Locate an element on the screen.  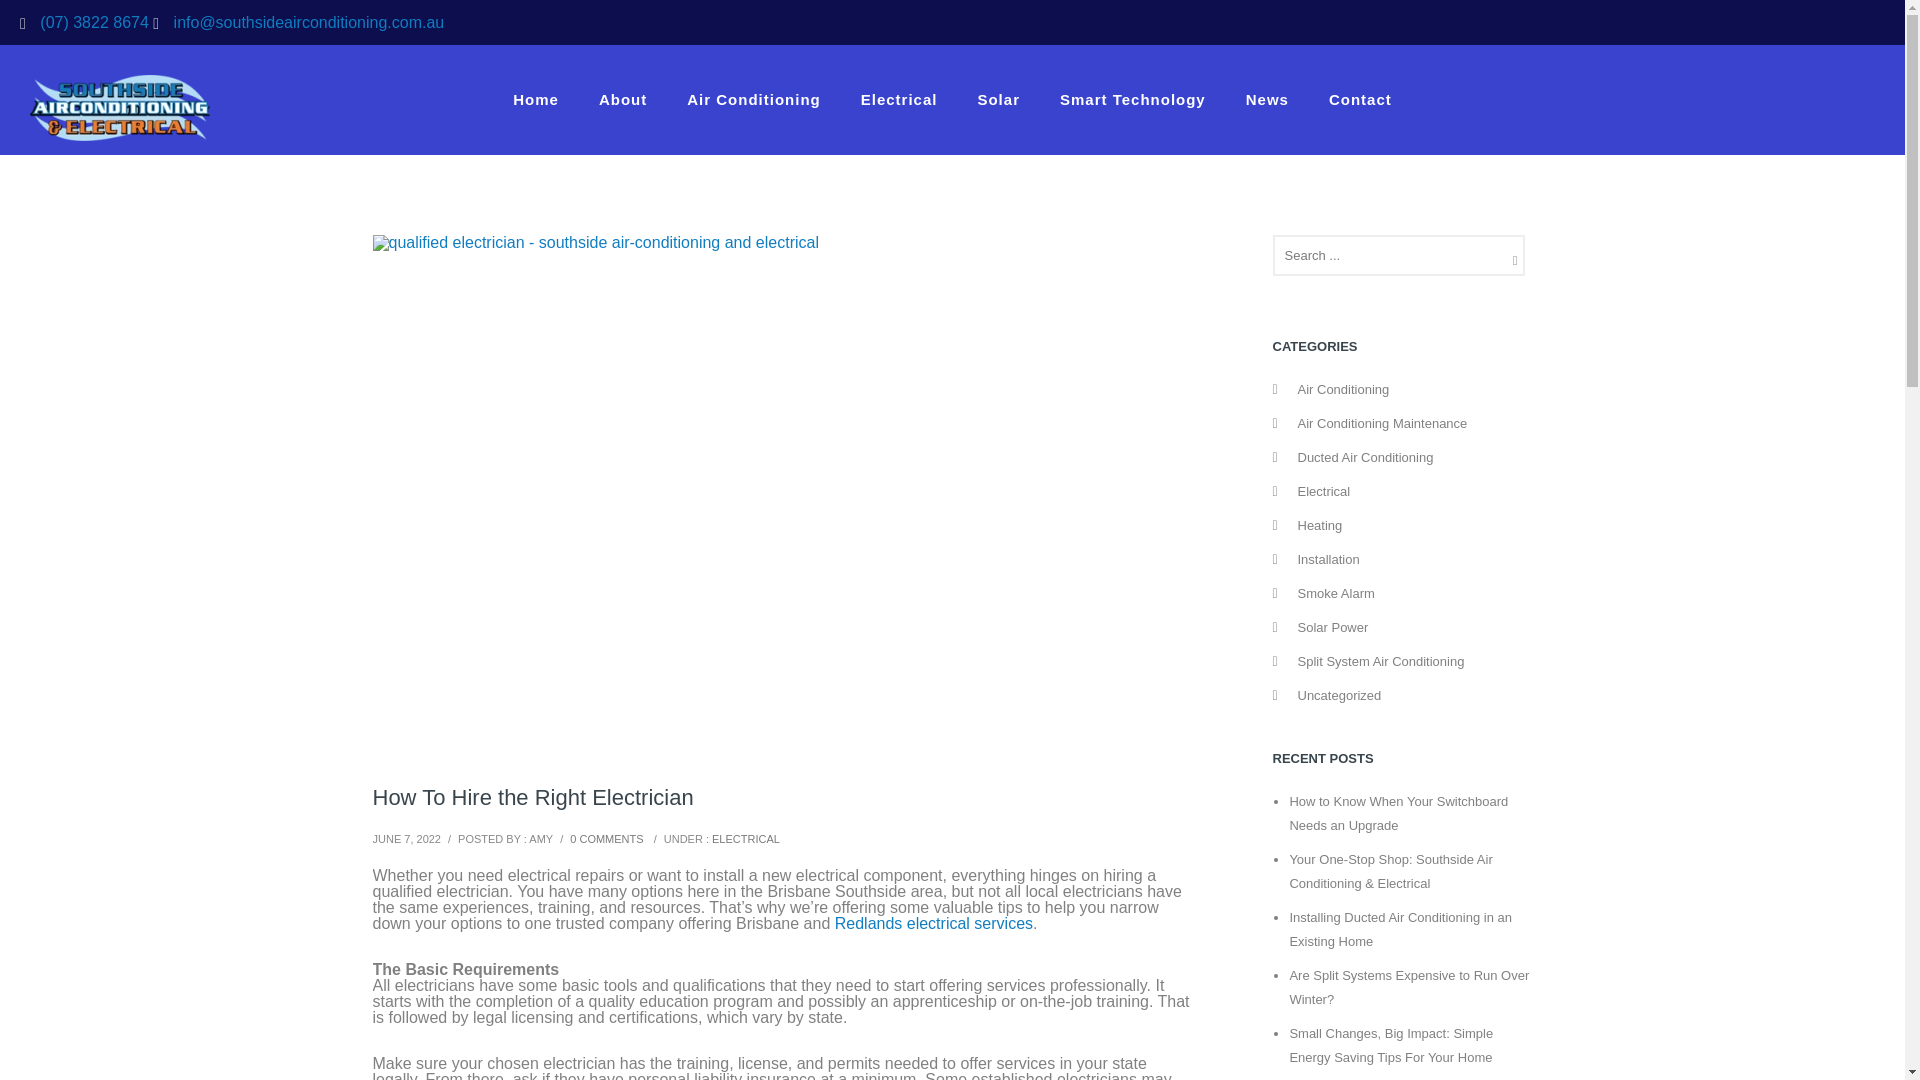
About is located at coordinates (622, 99).